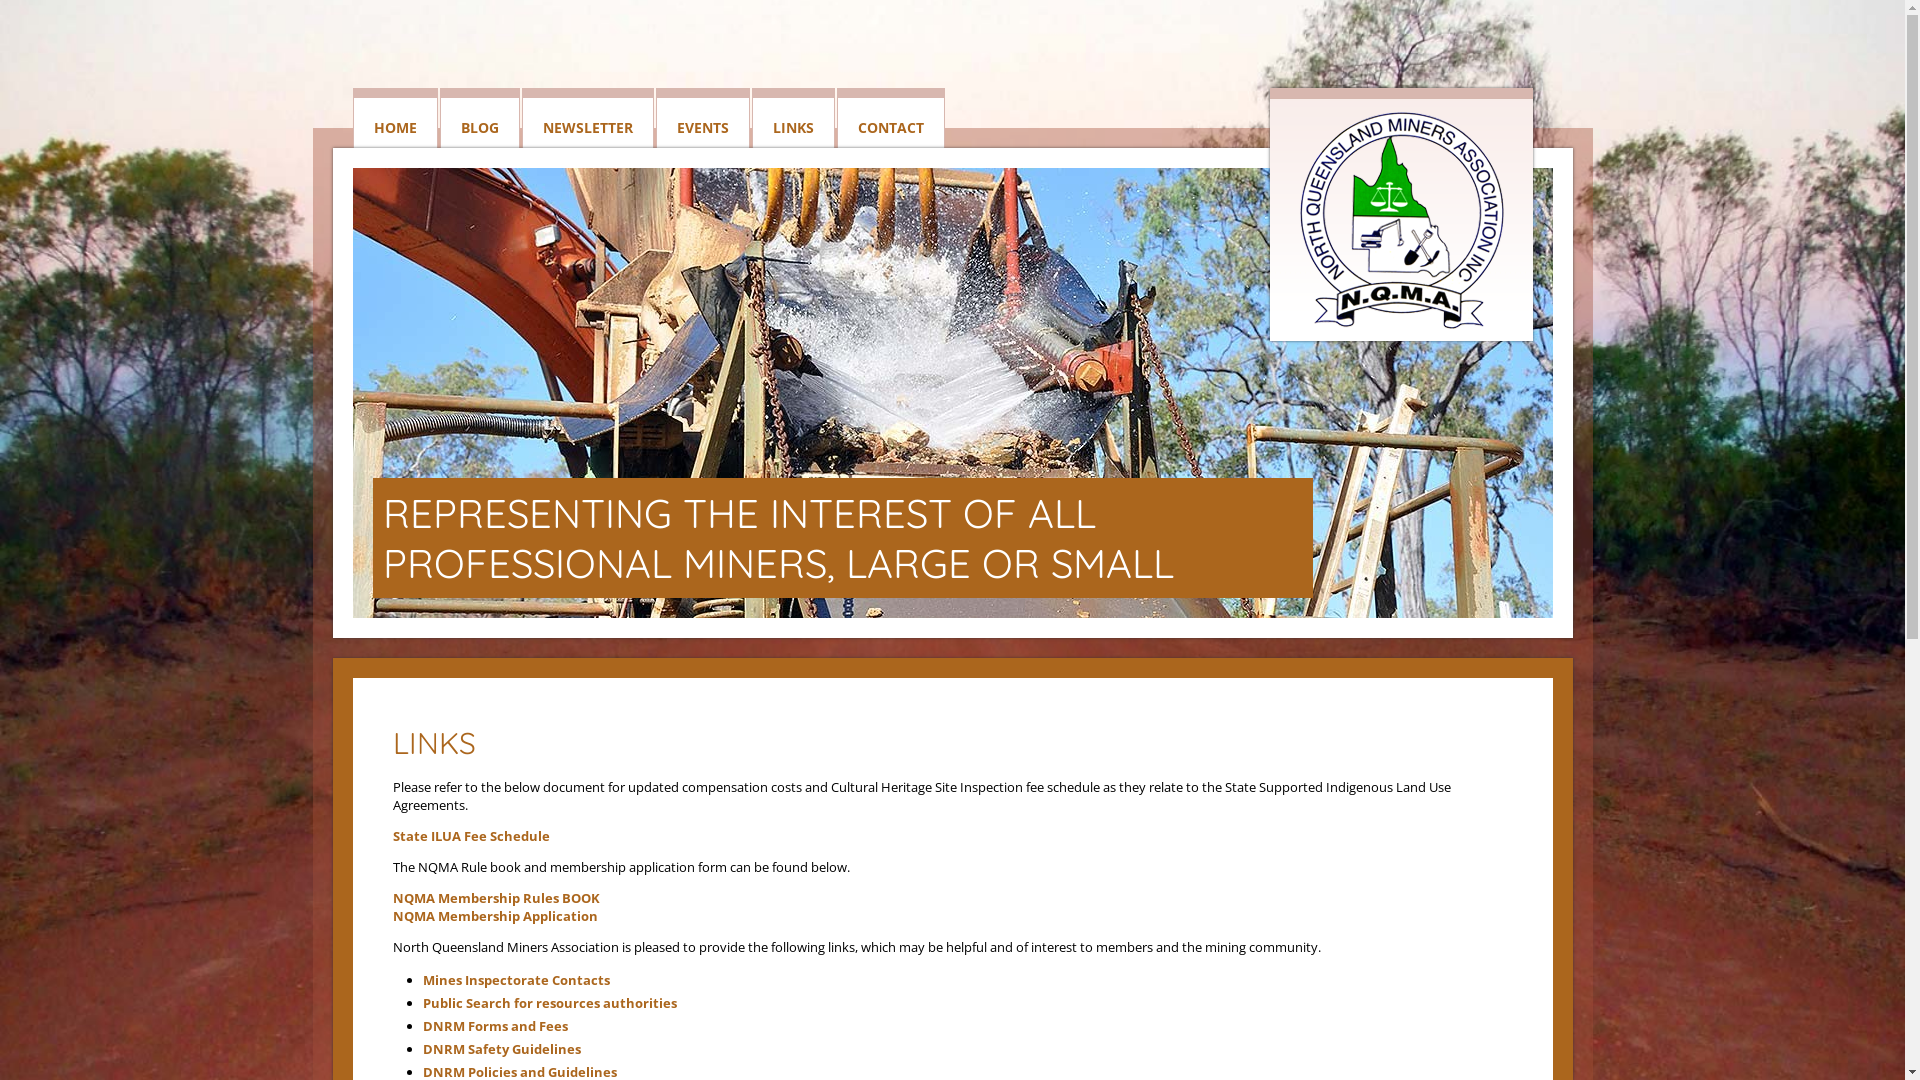 This screenshot has height=1080, width=1920. I want to click on NQMA Membership Rules BOOK, so click(496, 898).